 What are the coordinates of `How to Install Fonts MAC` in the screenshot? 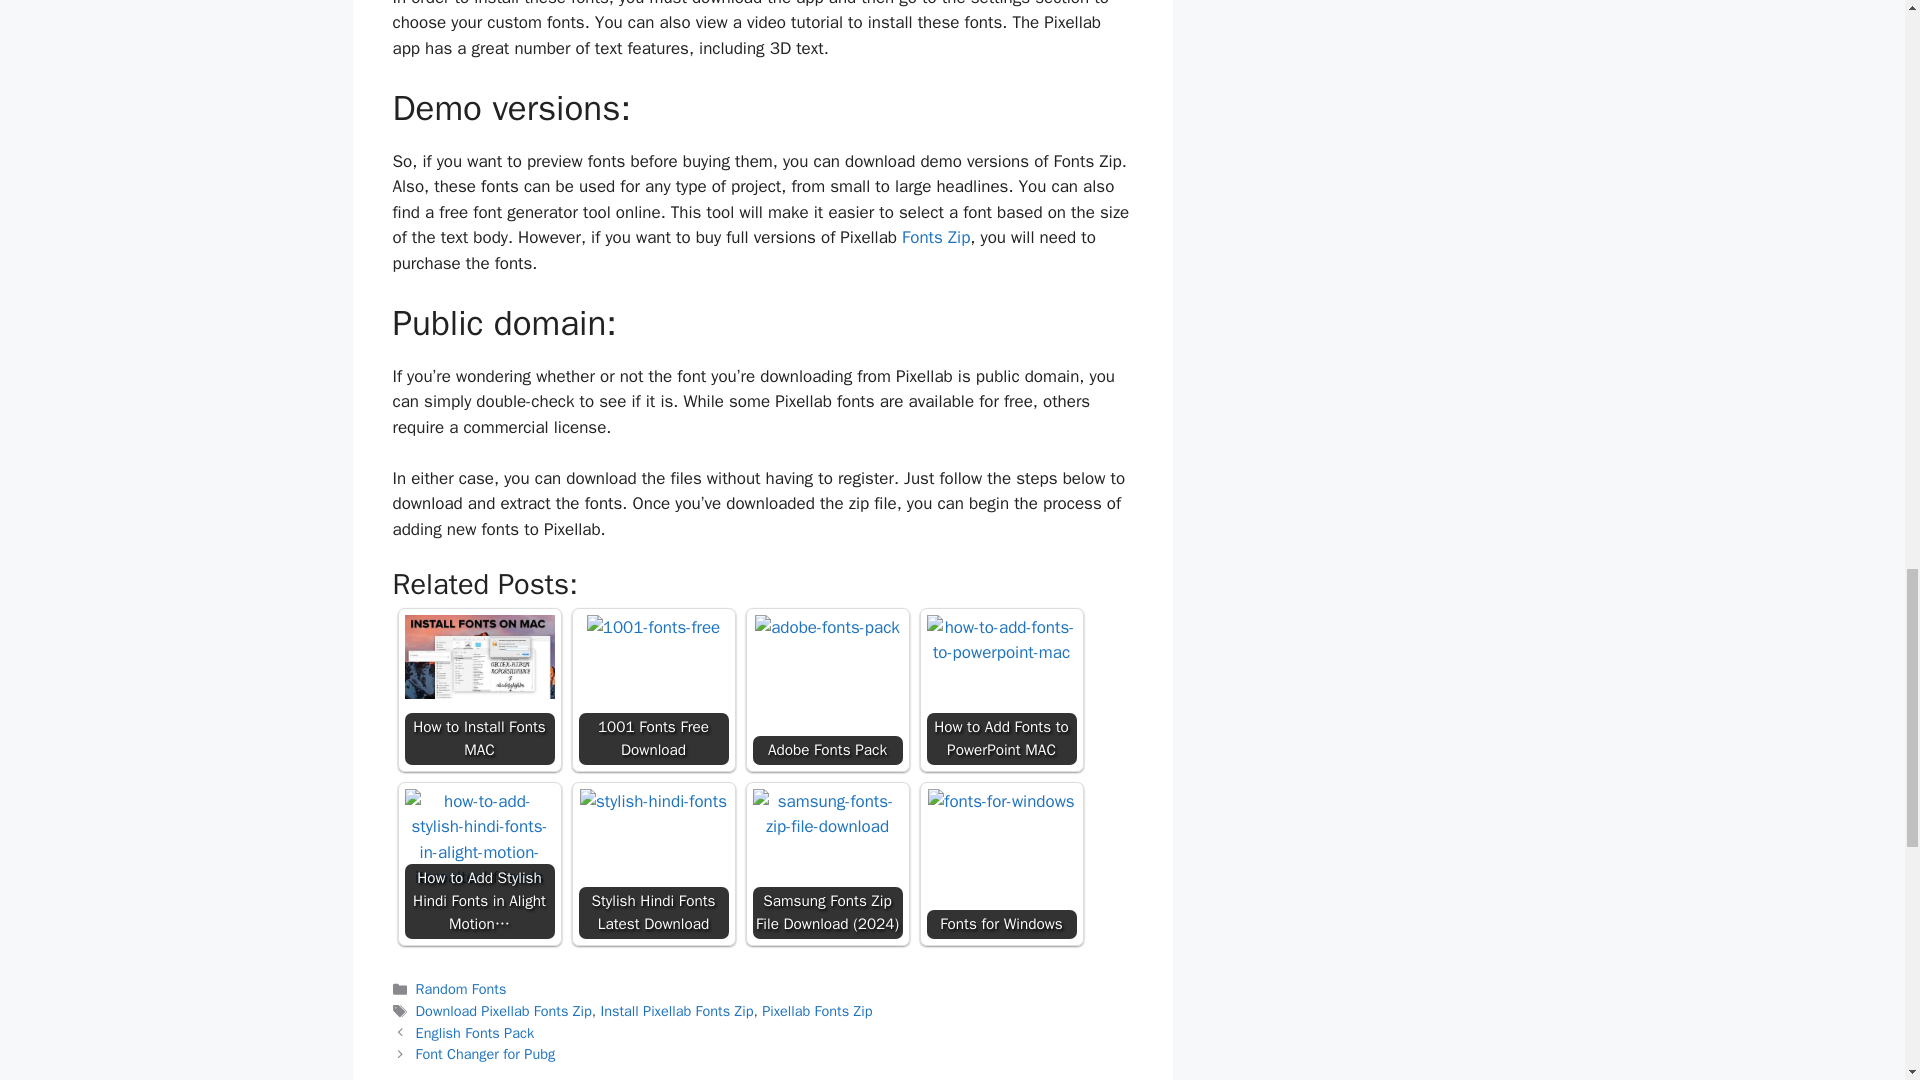 It's located at (478, 689).